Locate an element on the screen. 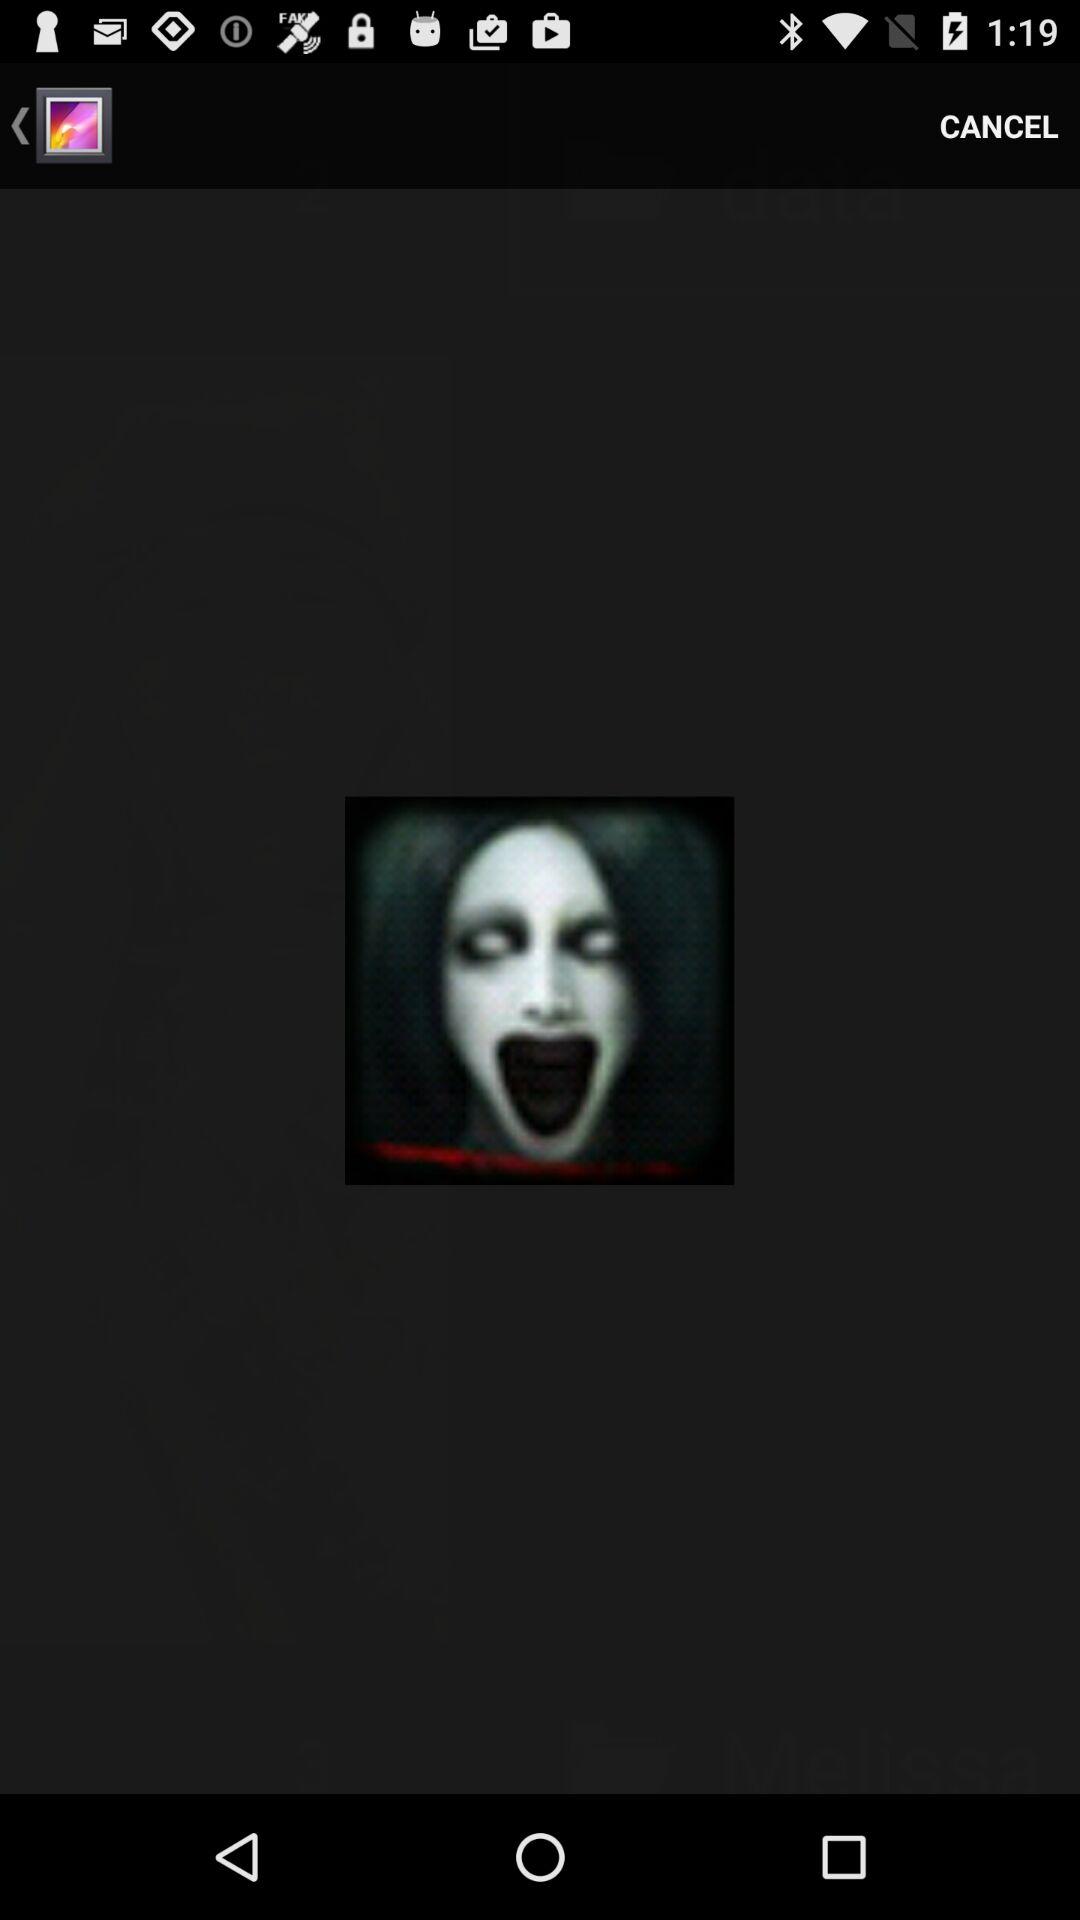  tap the cancel item is located at coordinates (999, 126).